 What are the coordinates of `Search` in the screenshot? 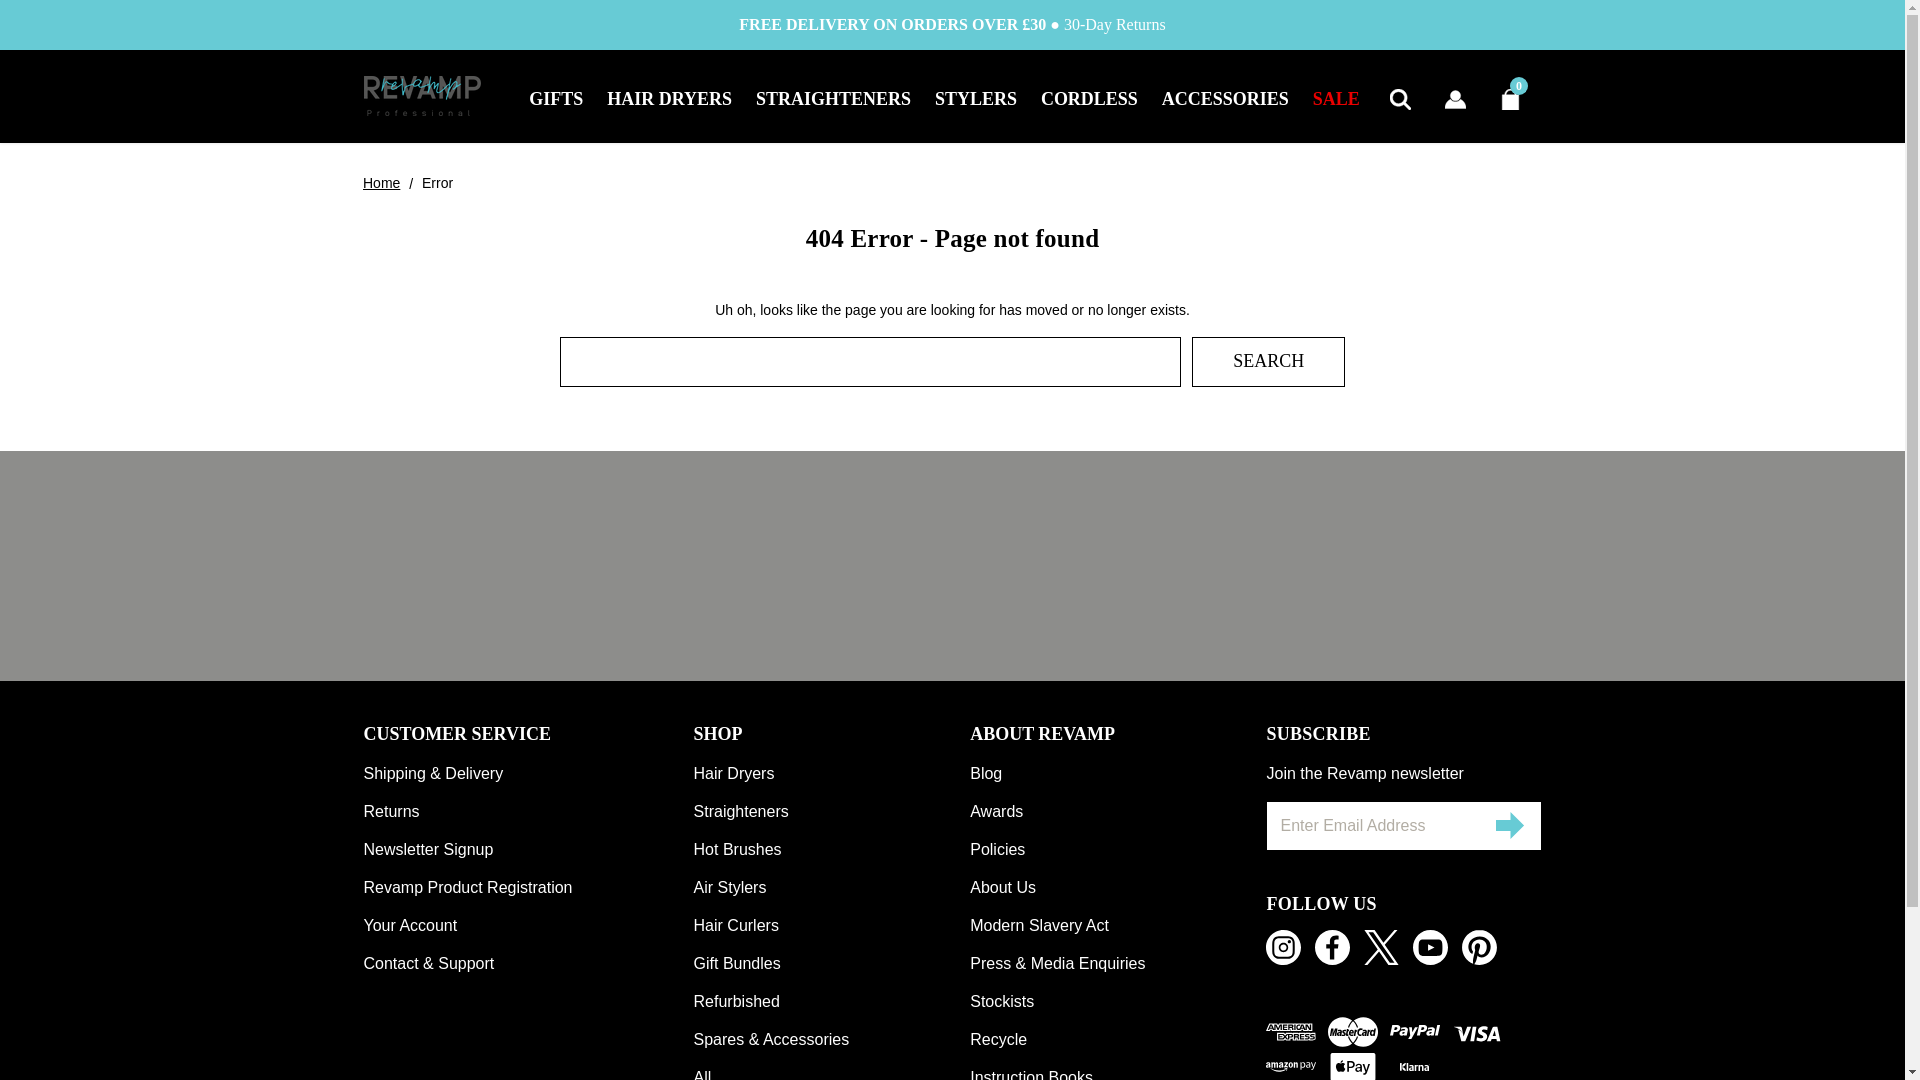 It's located at (1268, 360).